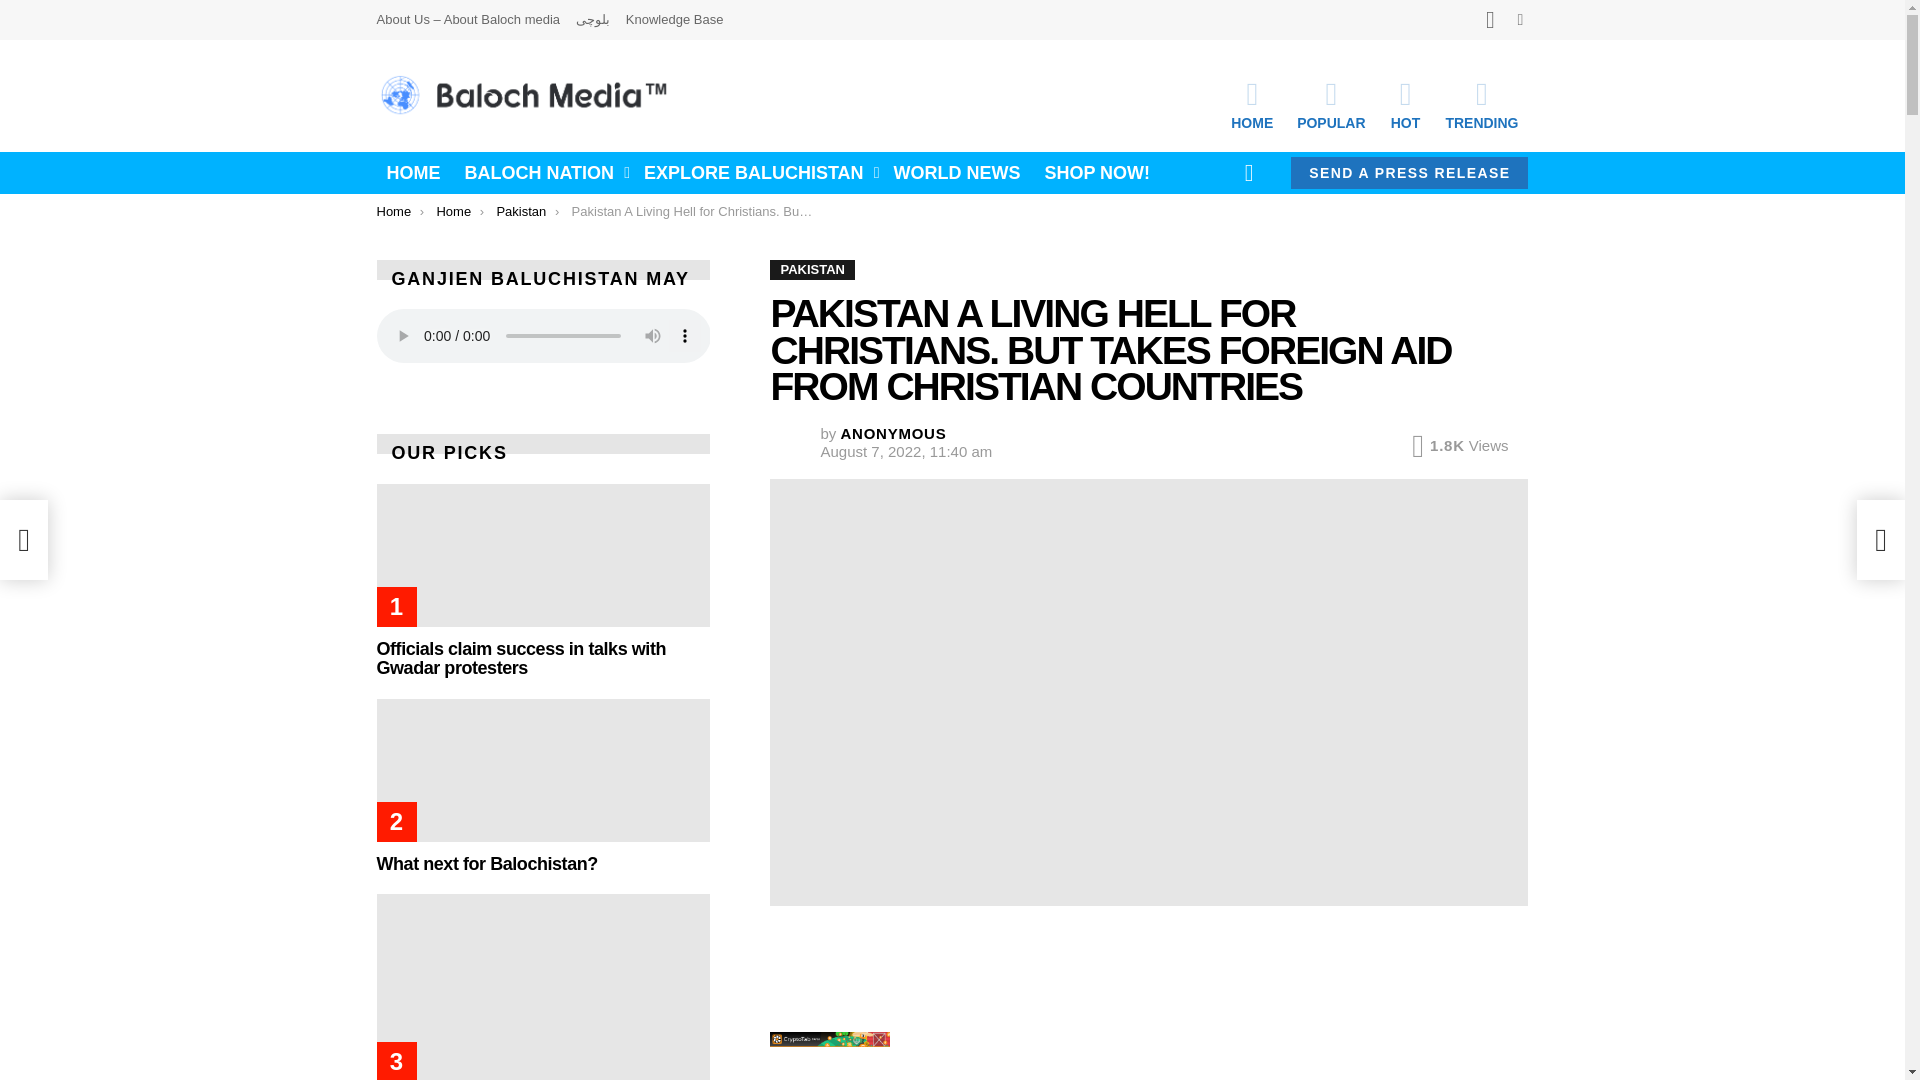  Describe the element at coordinates (1481, 104) in the screenshot. I see `TRENDING` at that location.